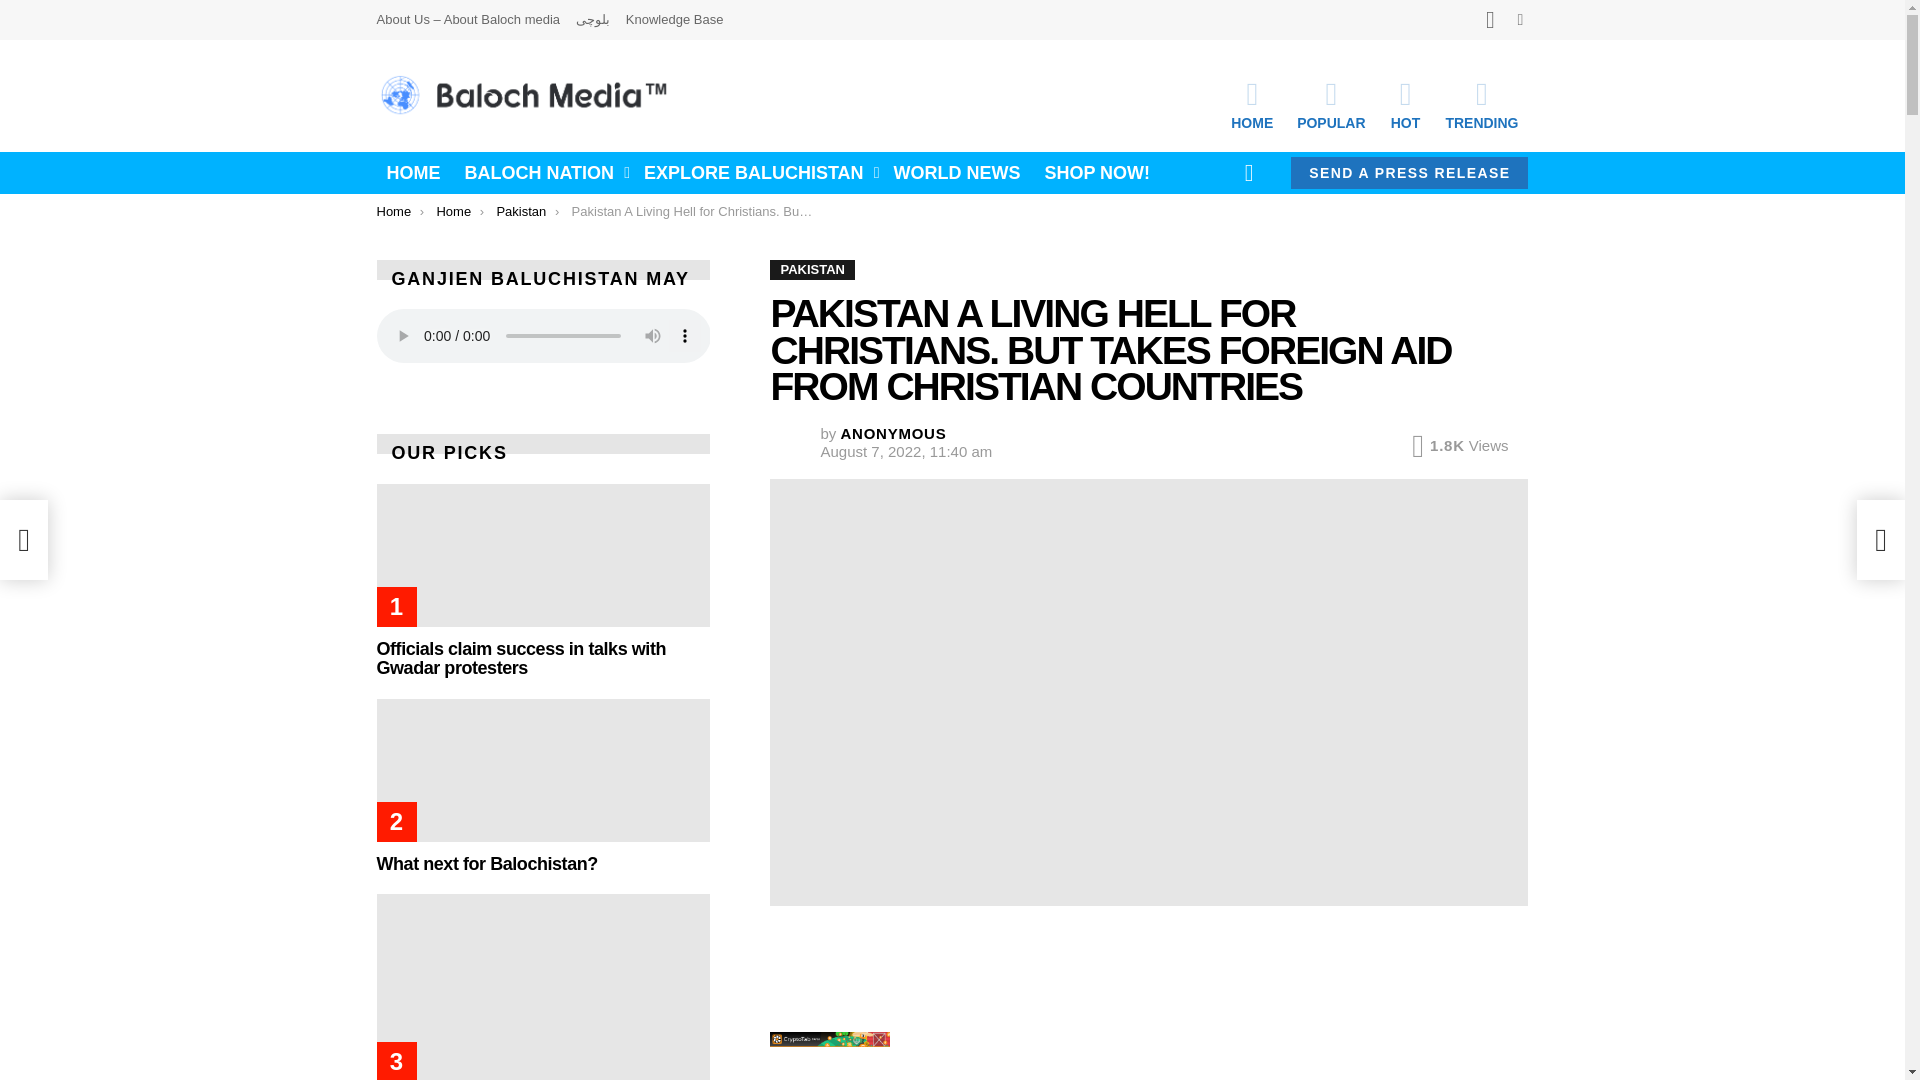  Describe the element at coordinates (1481, 104) in the screenshot. I see `TRENDING` at that location.